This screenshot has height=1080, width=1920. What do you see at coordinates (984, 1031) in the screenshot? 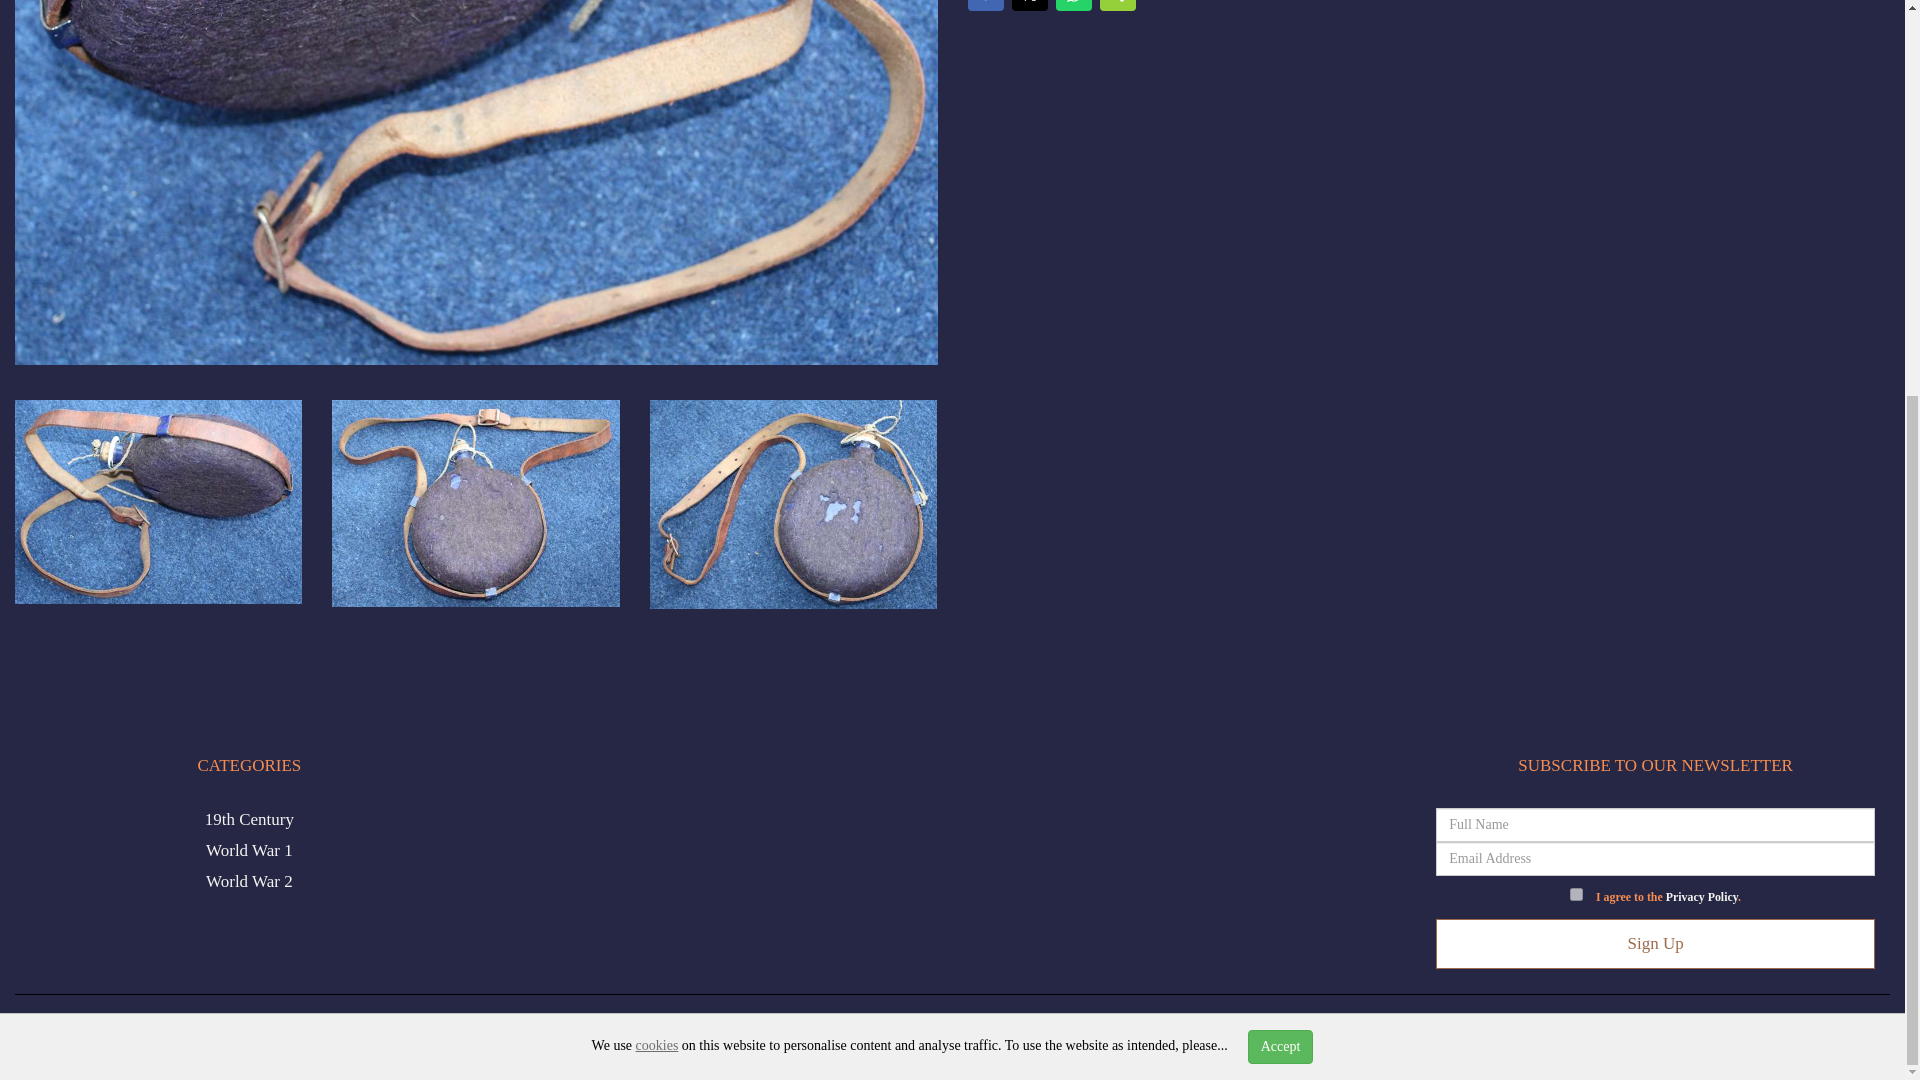
I see `Terms` at bounding box center [984, 1031].